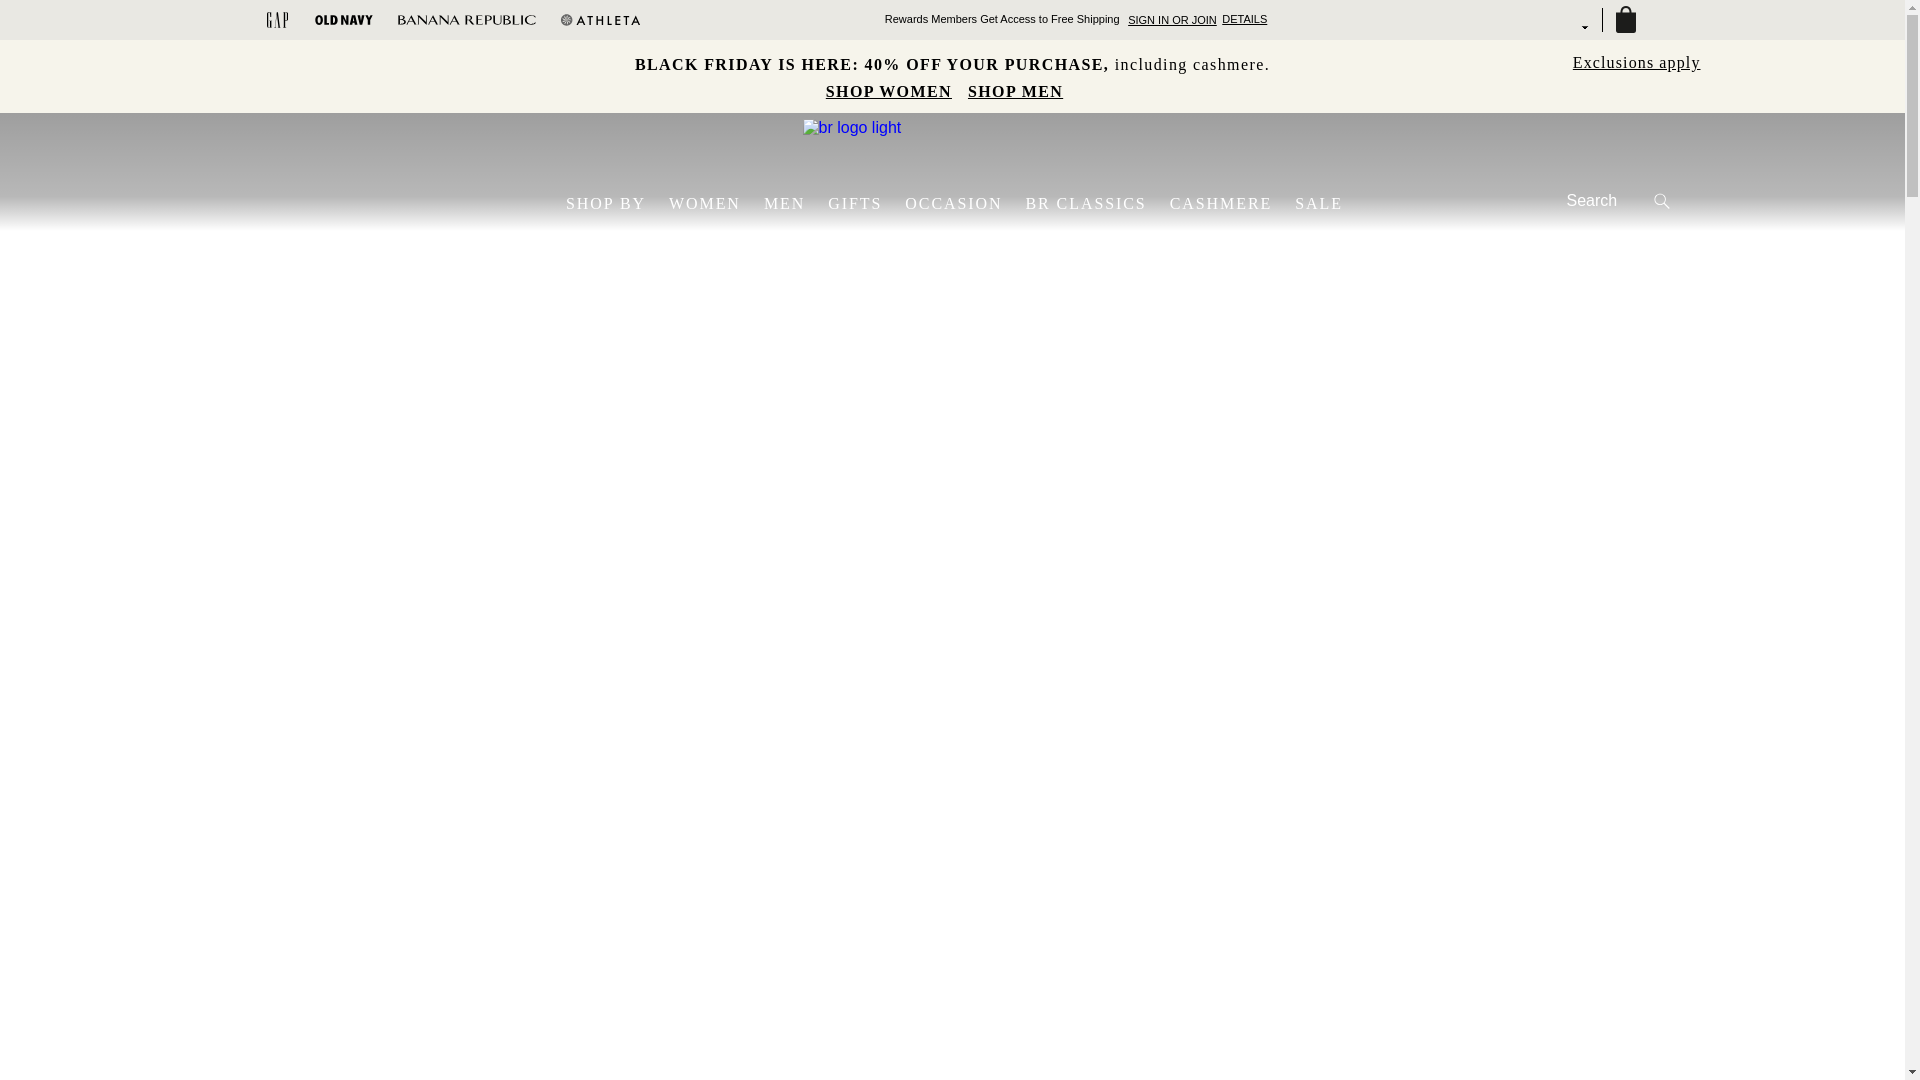 The image size is (1920, 1080). I want to click on Sale, so click(1294, 194).